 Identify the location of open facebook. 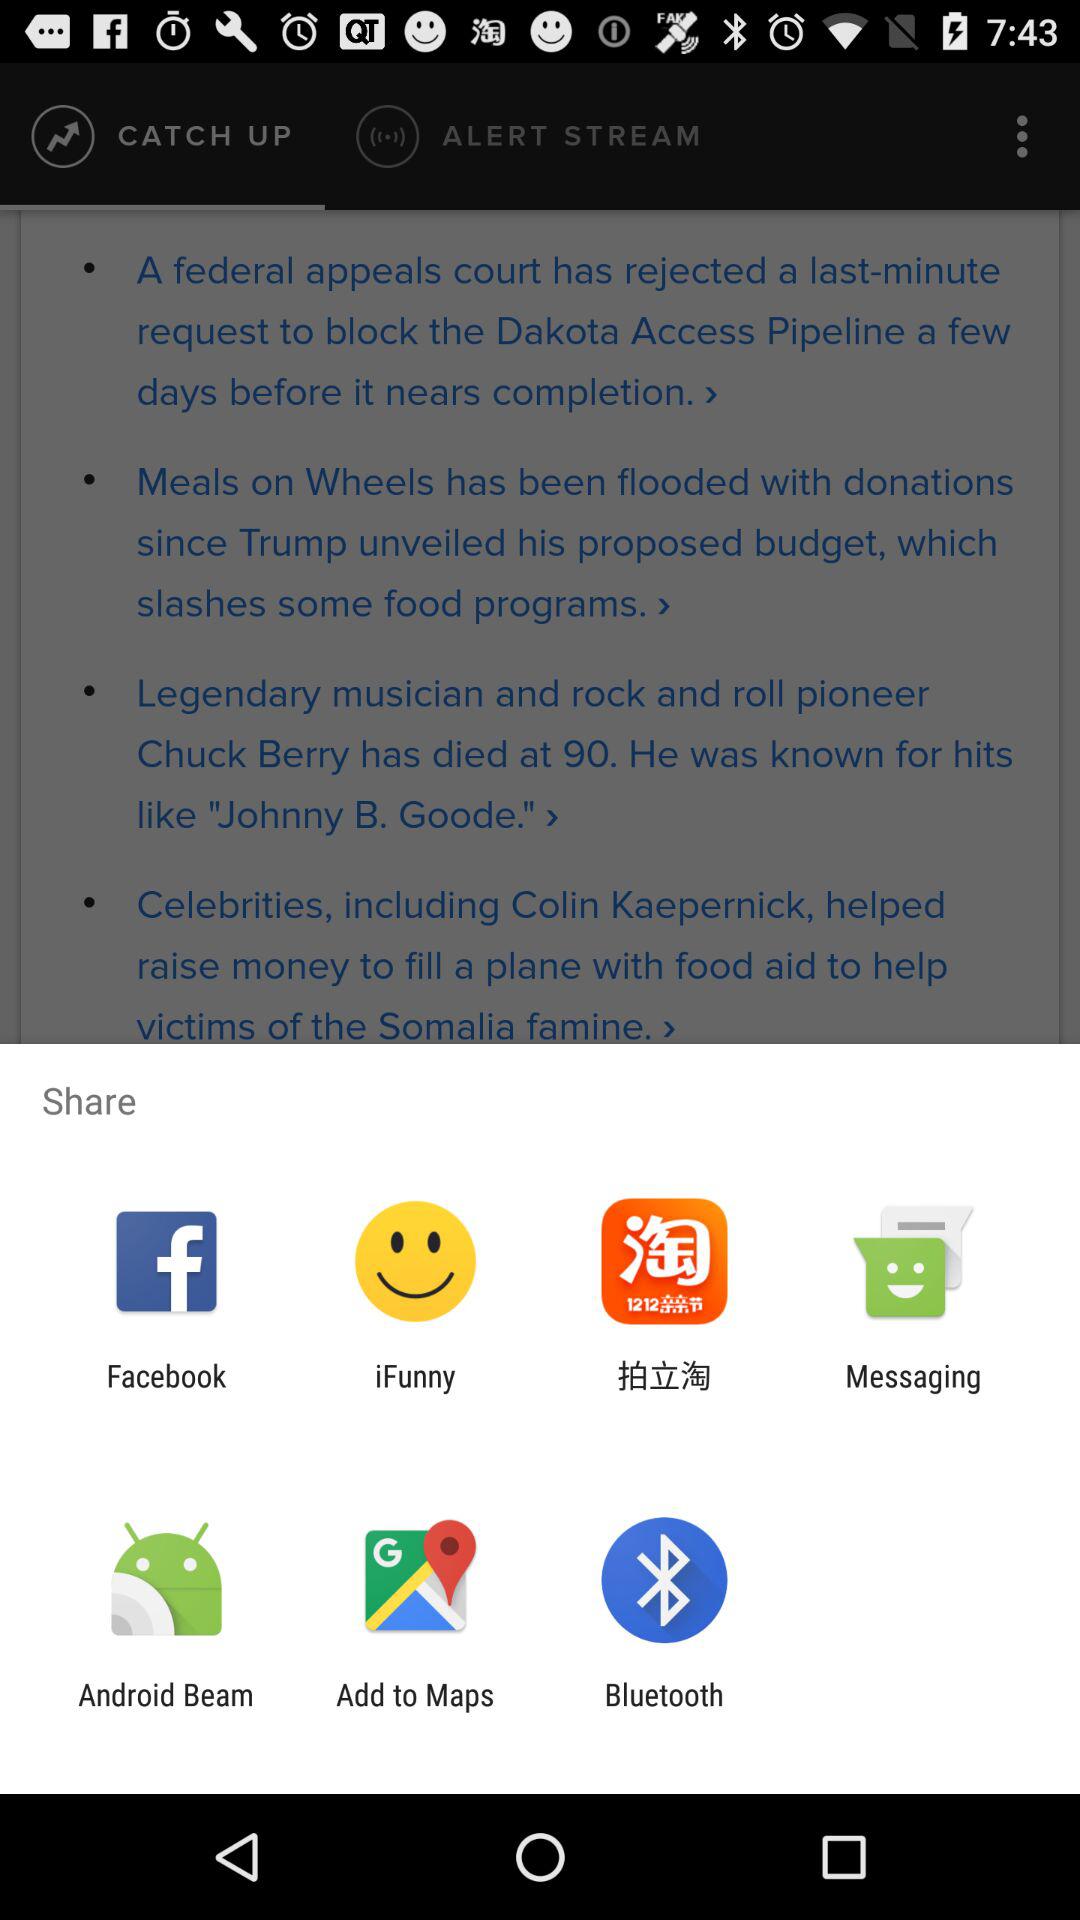
(166, 1393).